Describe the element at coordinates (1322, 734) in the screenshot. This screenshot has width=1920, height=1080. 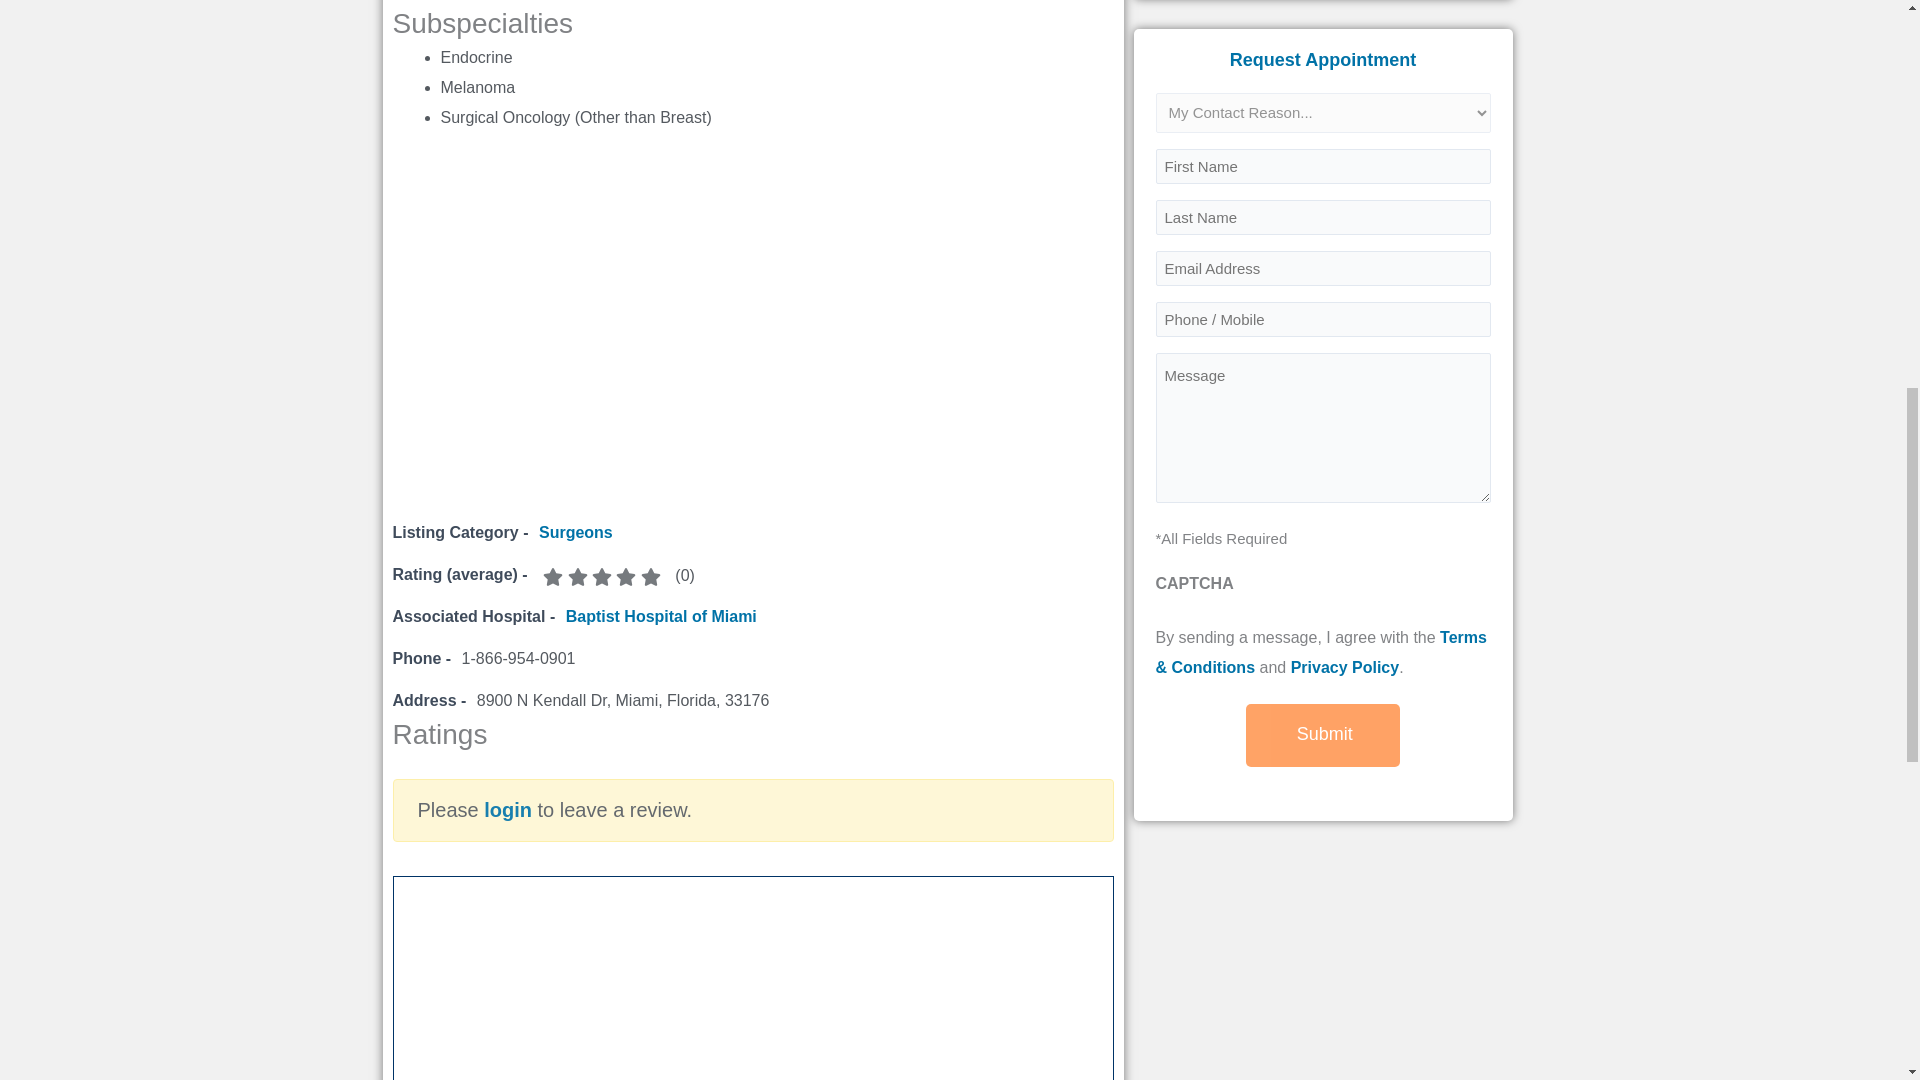
I see `Submit` at that location.